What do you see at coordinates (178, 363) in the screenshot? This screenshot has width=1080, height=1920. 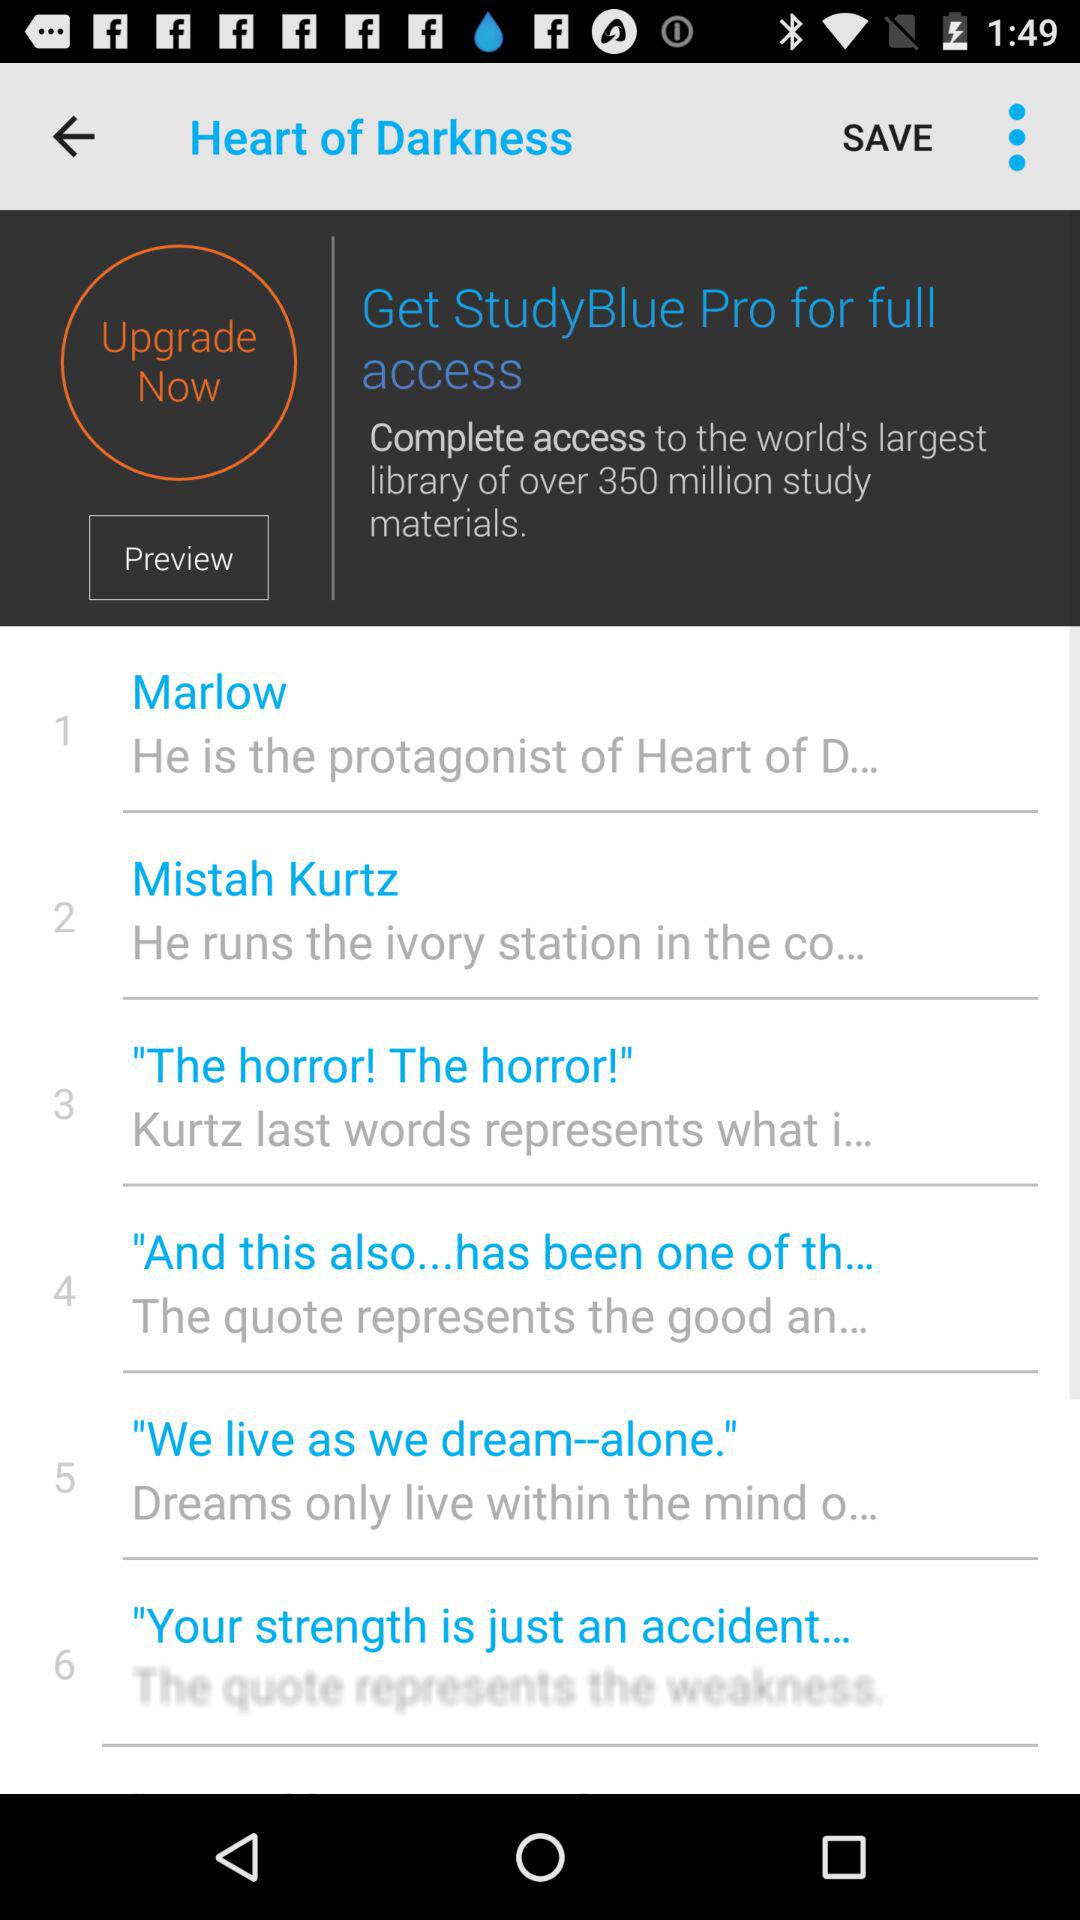 I see `click on upgrade now` at bounding box center [178, 363].